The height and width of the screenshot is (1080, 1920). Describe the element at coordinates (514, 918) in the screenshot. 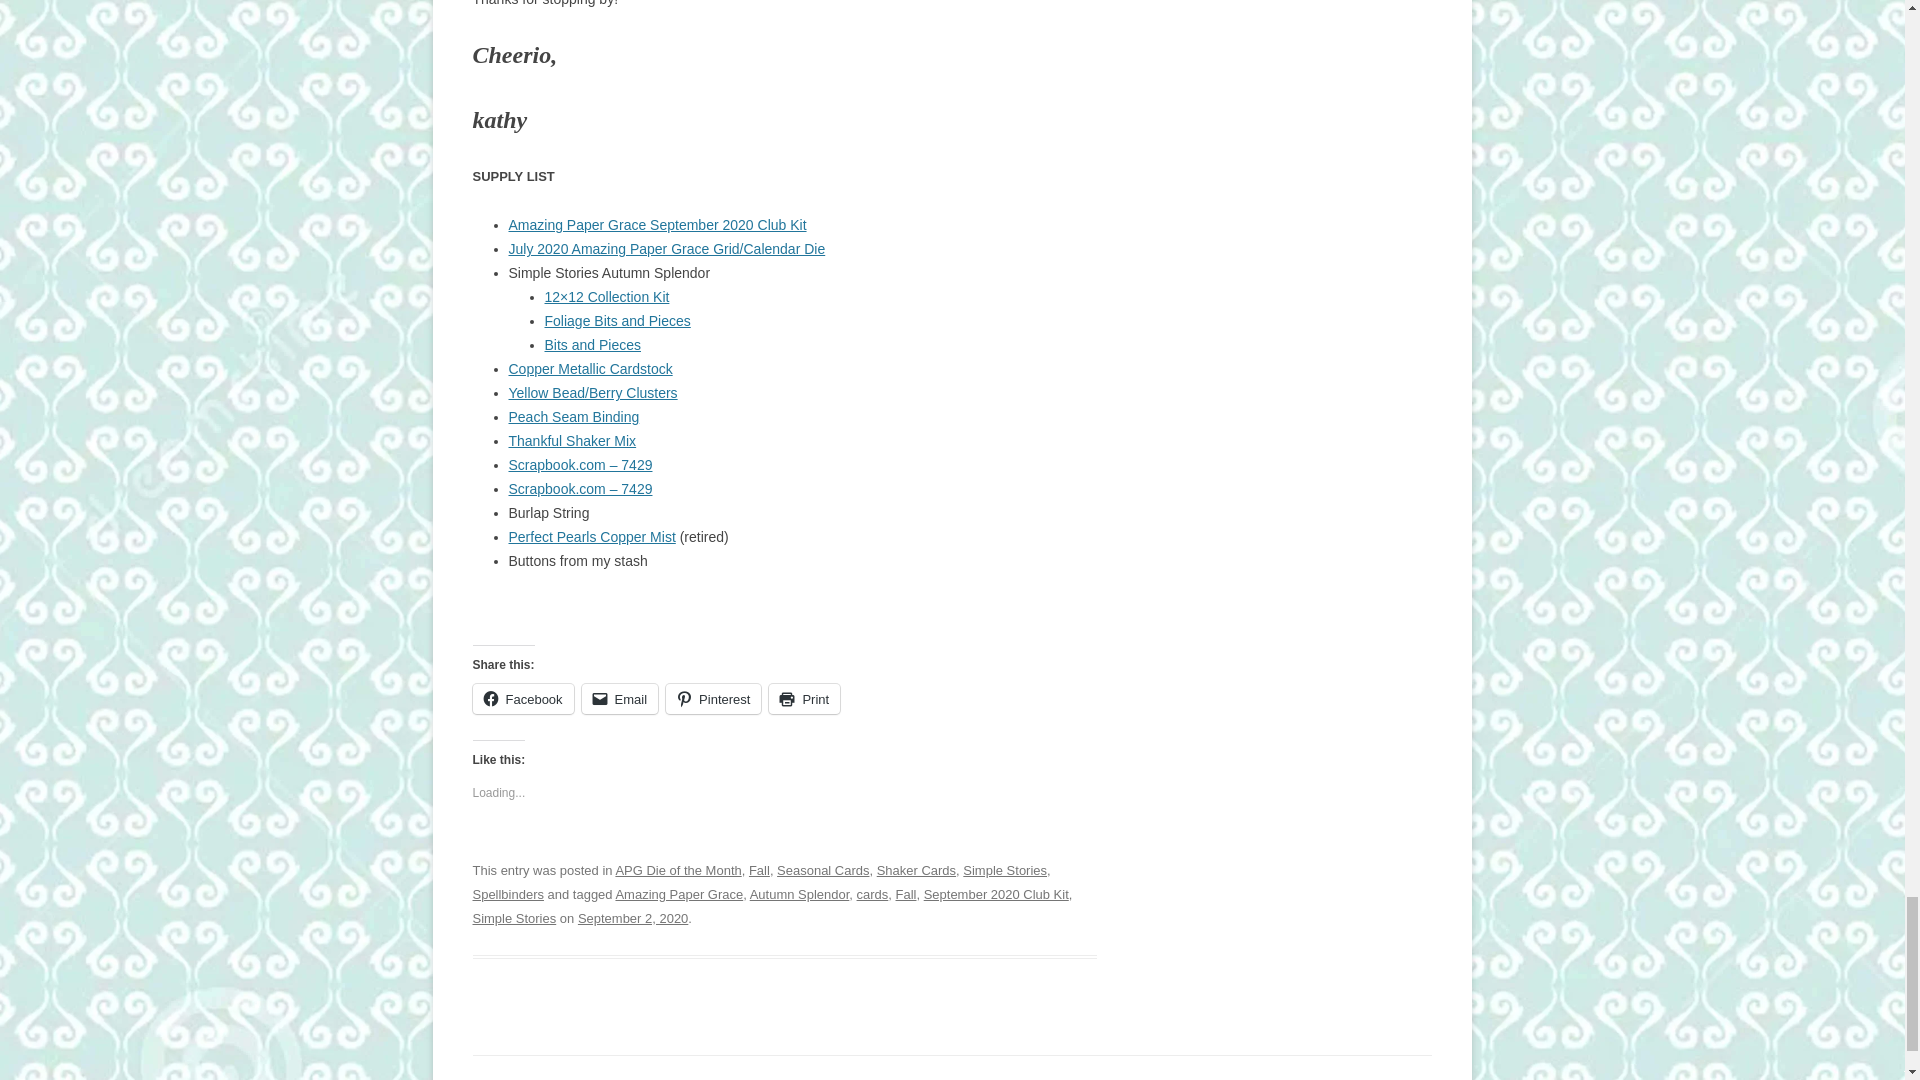

I see `Simple Stories` at that location.